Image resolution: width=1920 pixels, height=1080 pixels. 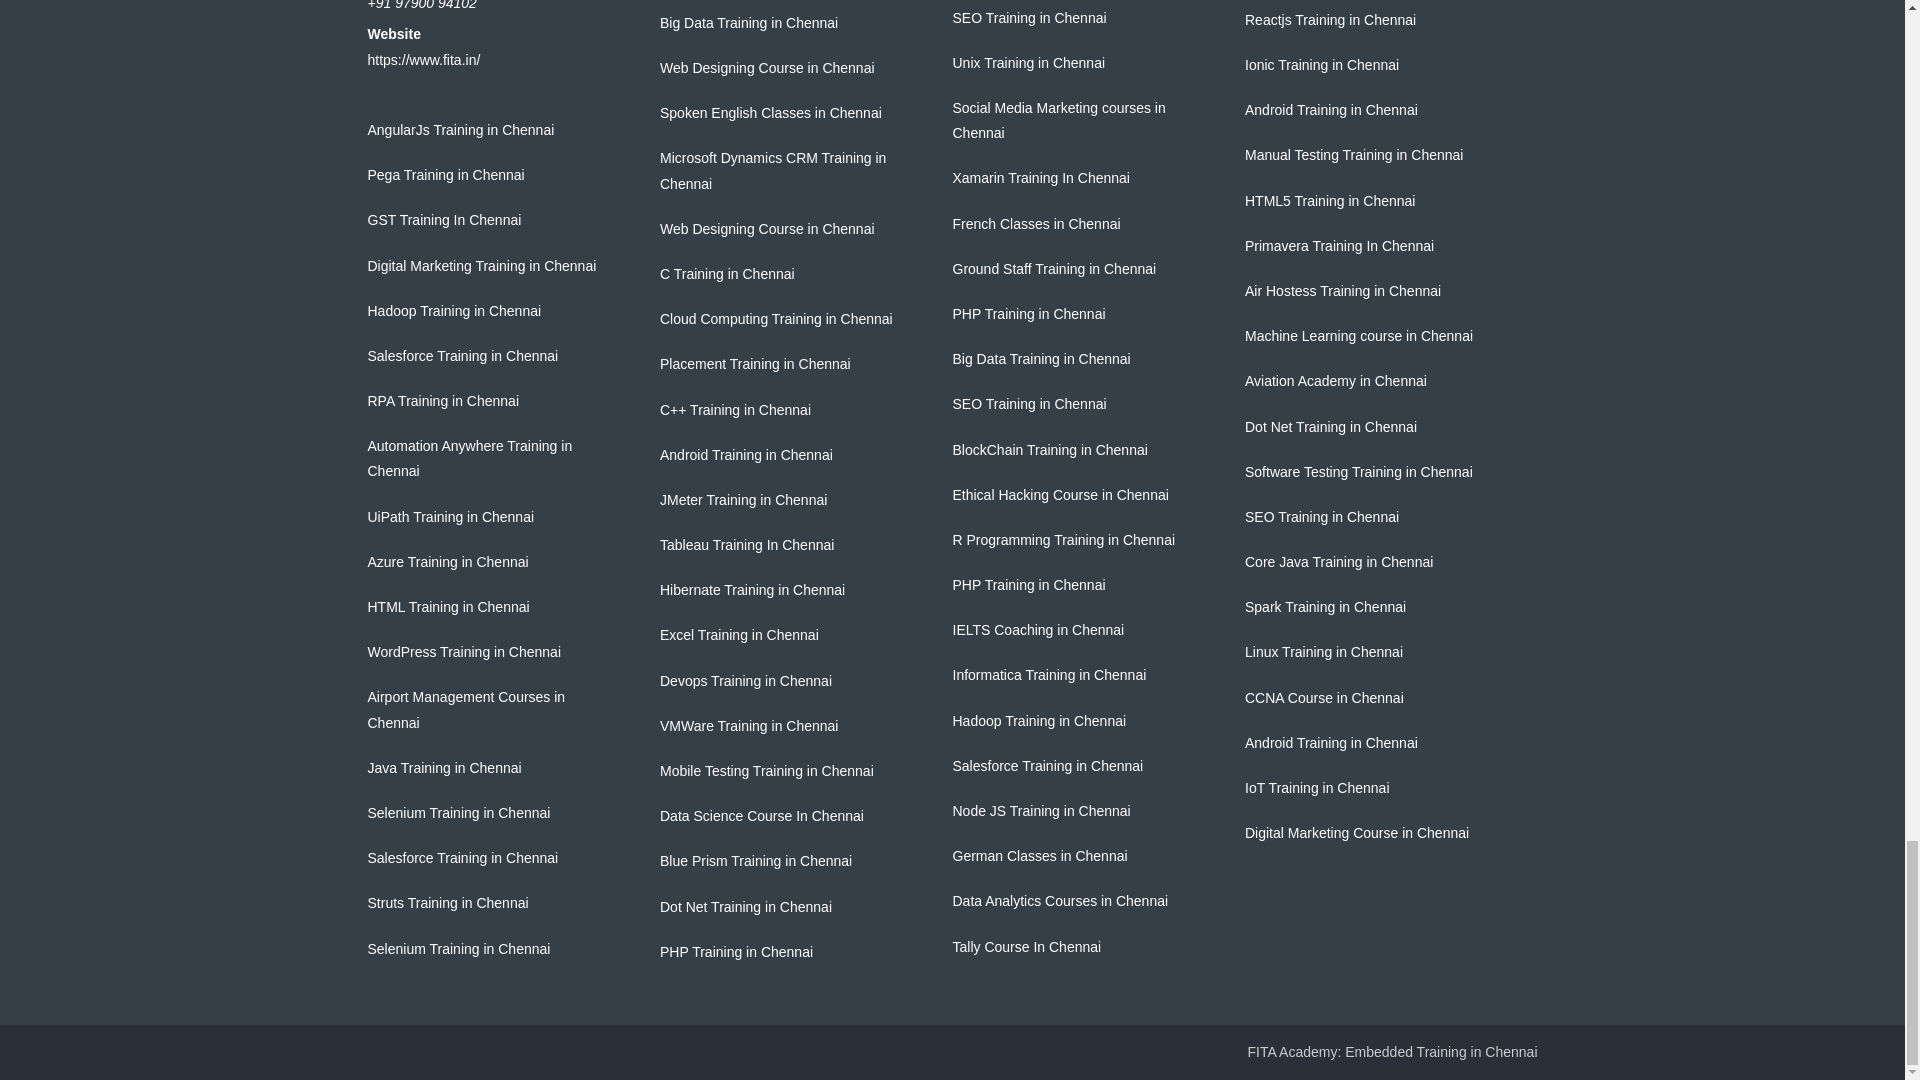 What do you see at coordinates (448, 903) in the screenshot?
I see `Struts Training in Chennai` at bounding box center [448, 903].